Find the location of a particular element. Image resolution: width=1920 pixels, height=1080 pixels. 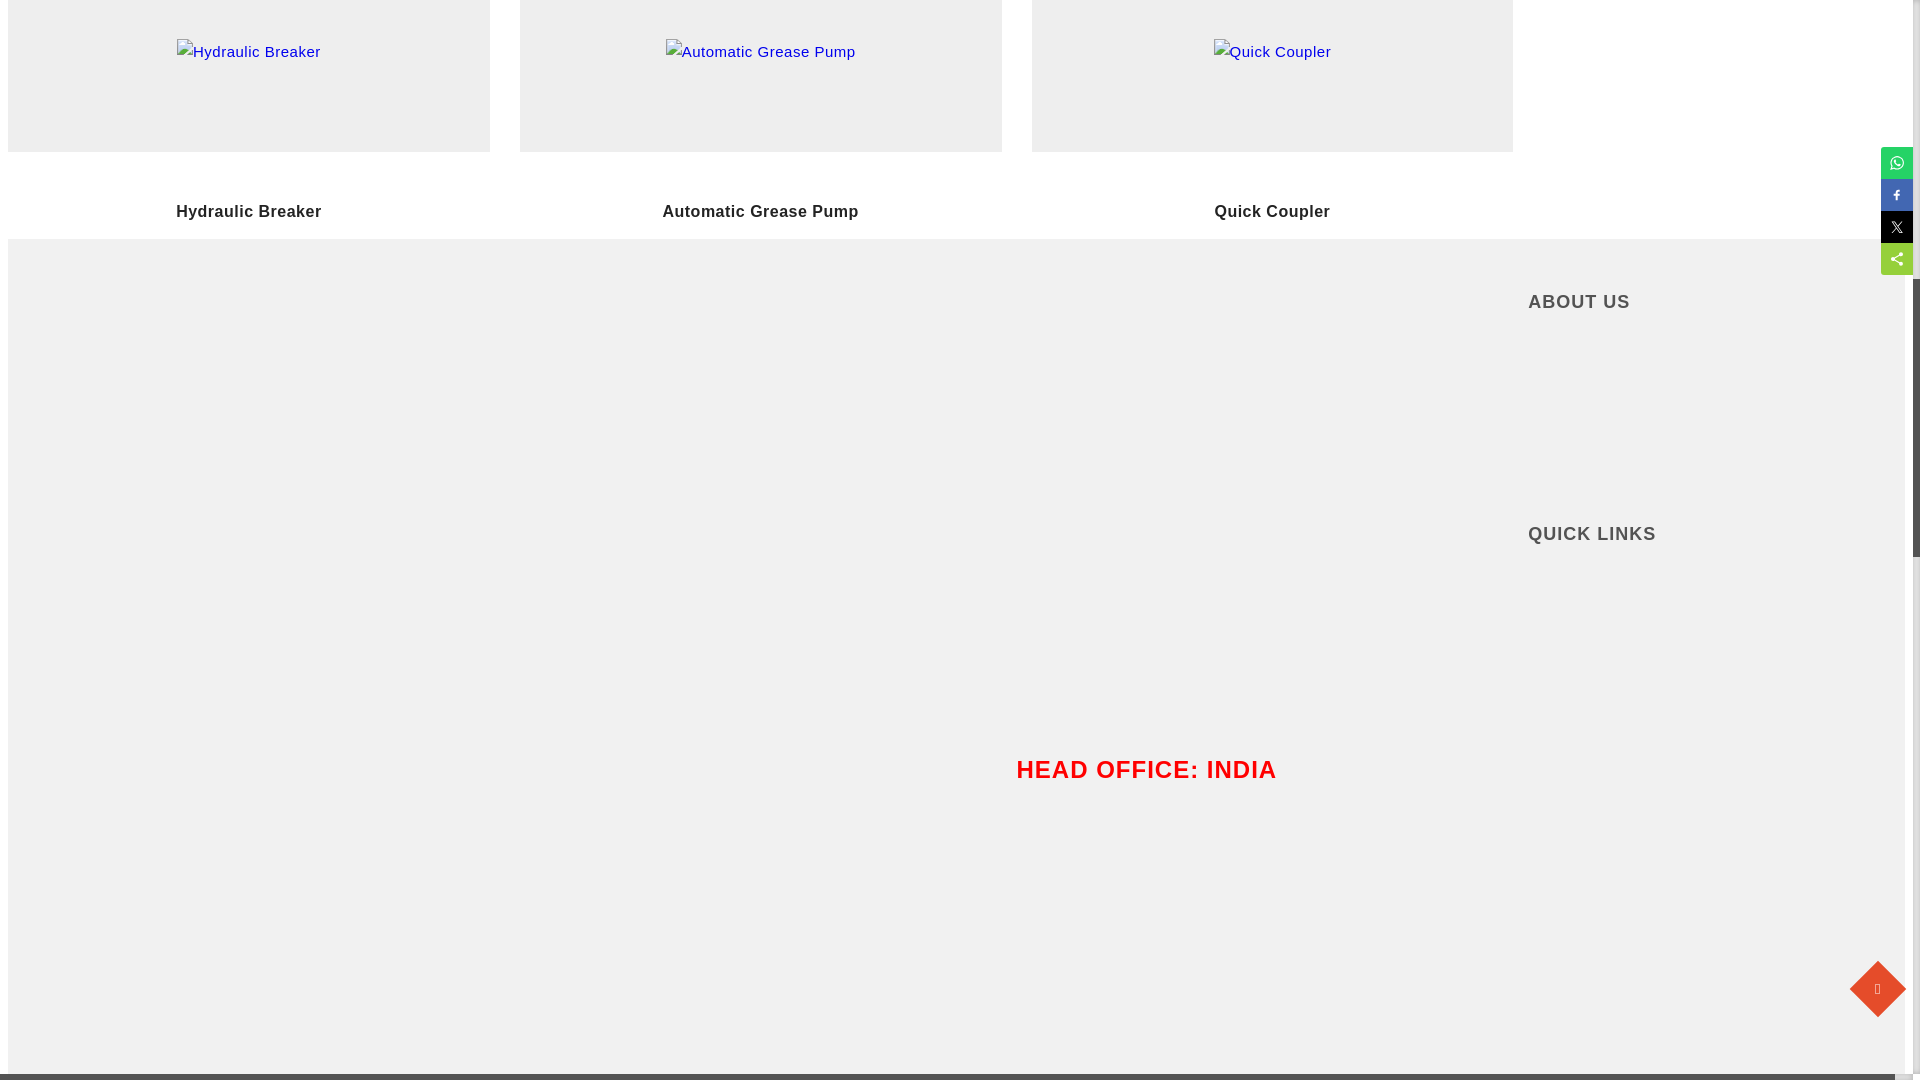

Quick Coupler is located at coordinates (1273, 136).